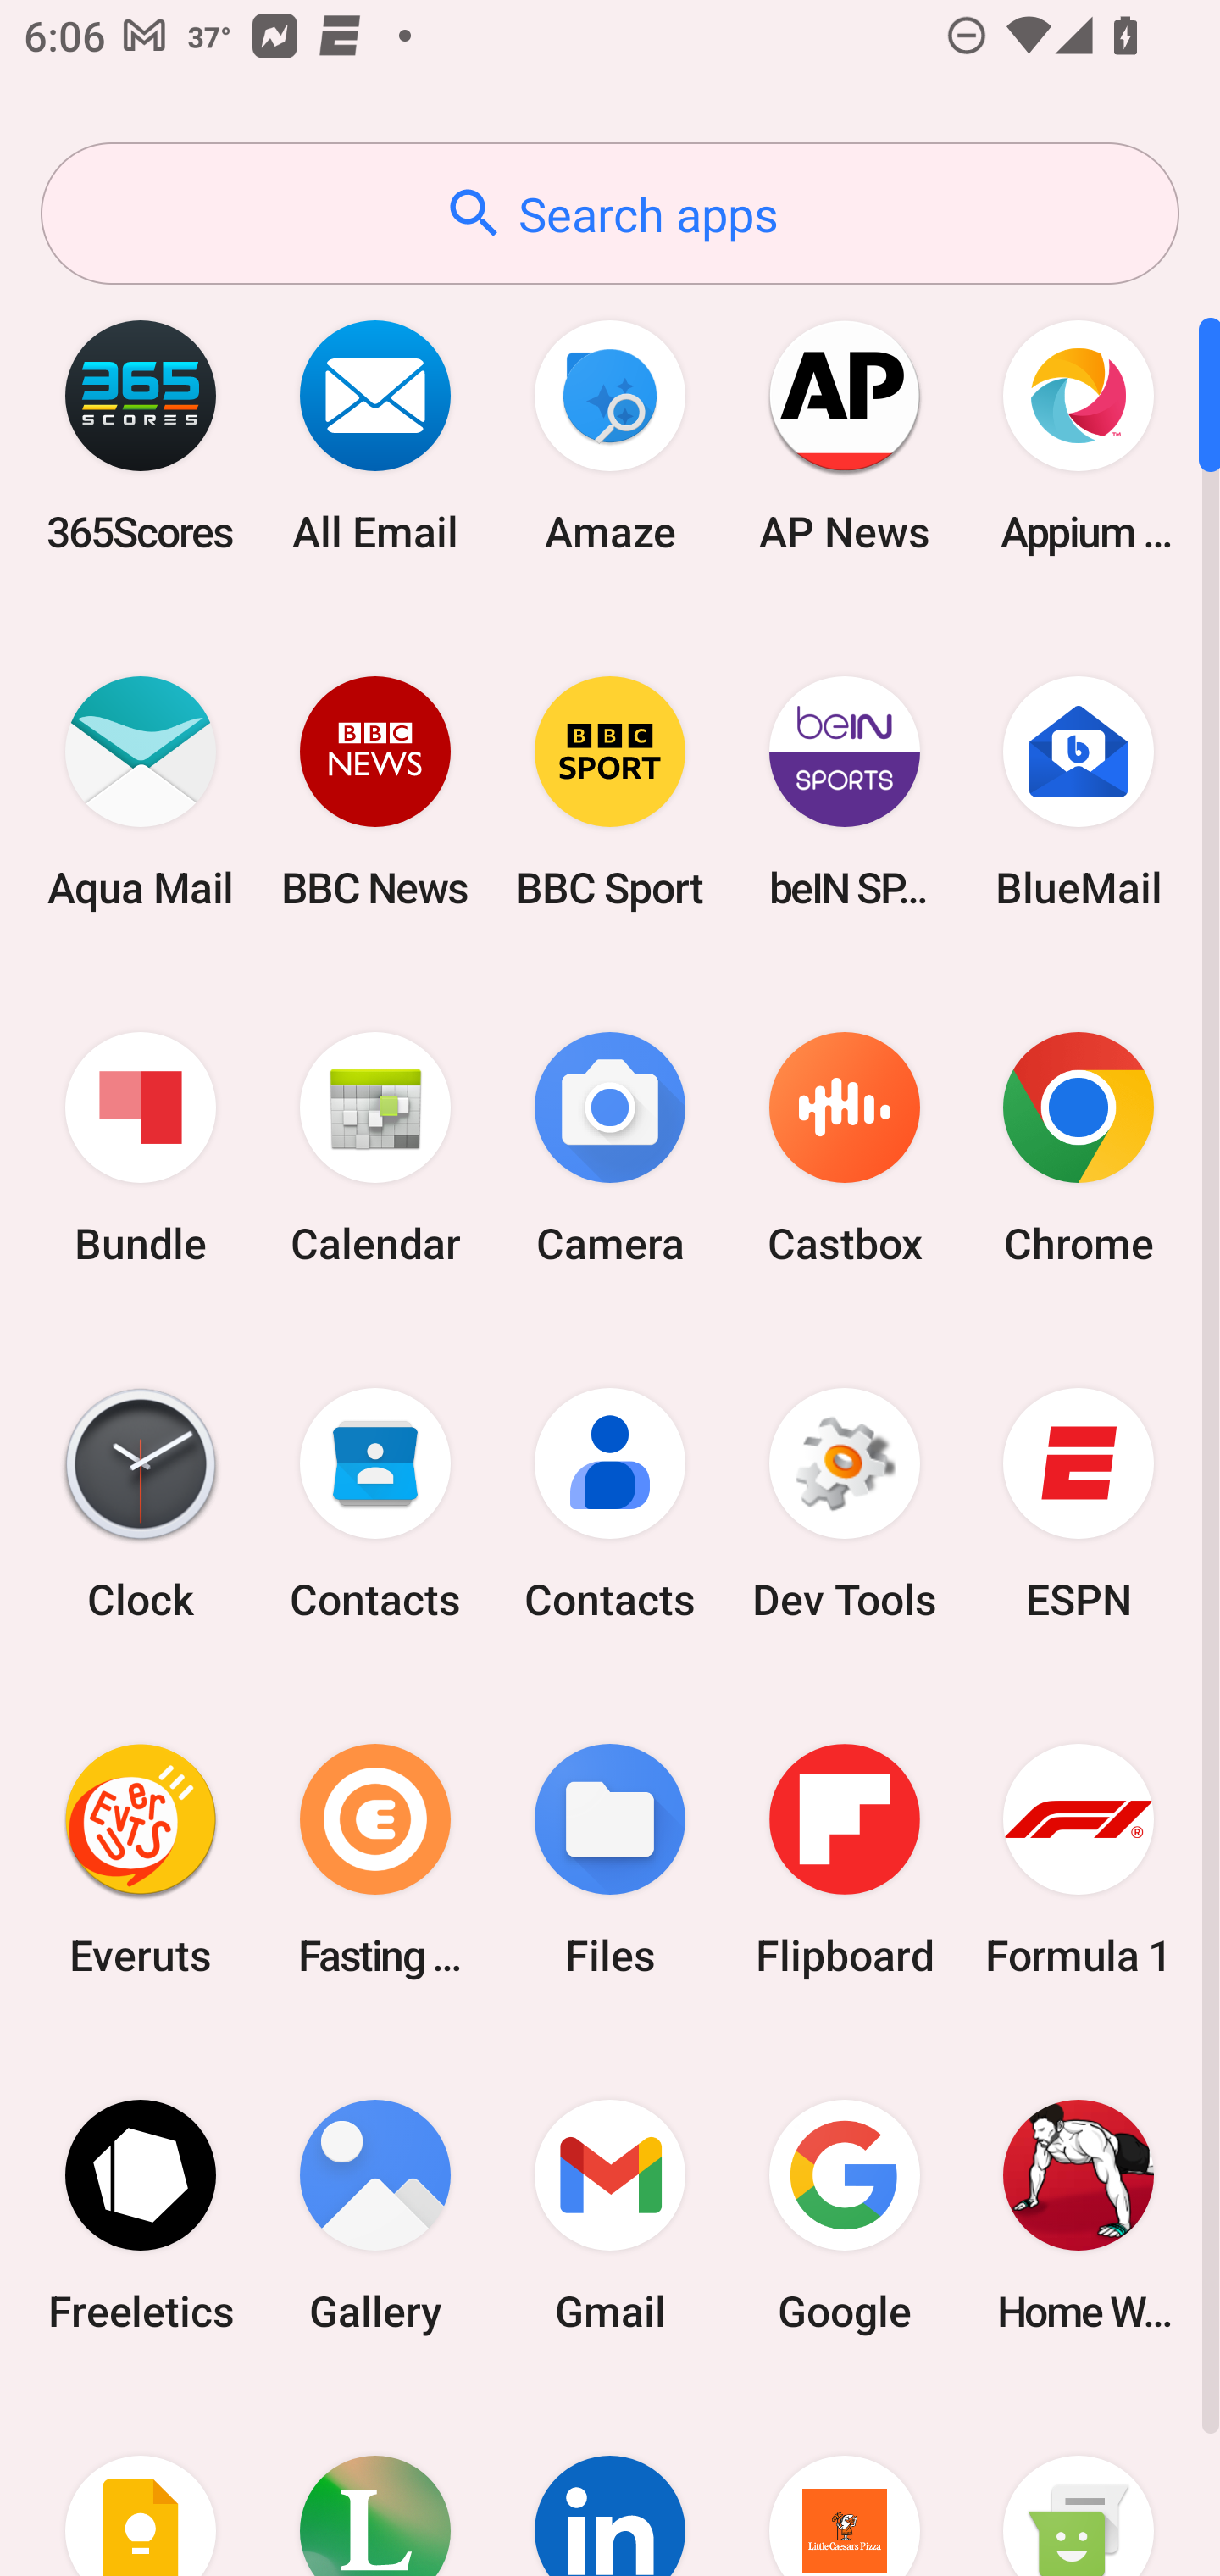 This screenshot has width=1220, height=2576. I want to click on Gmail, so click(610, 2215).